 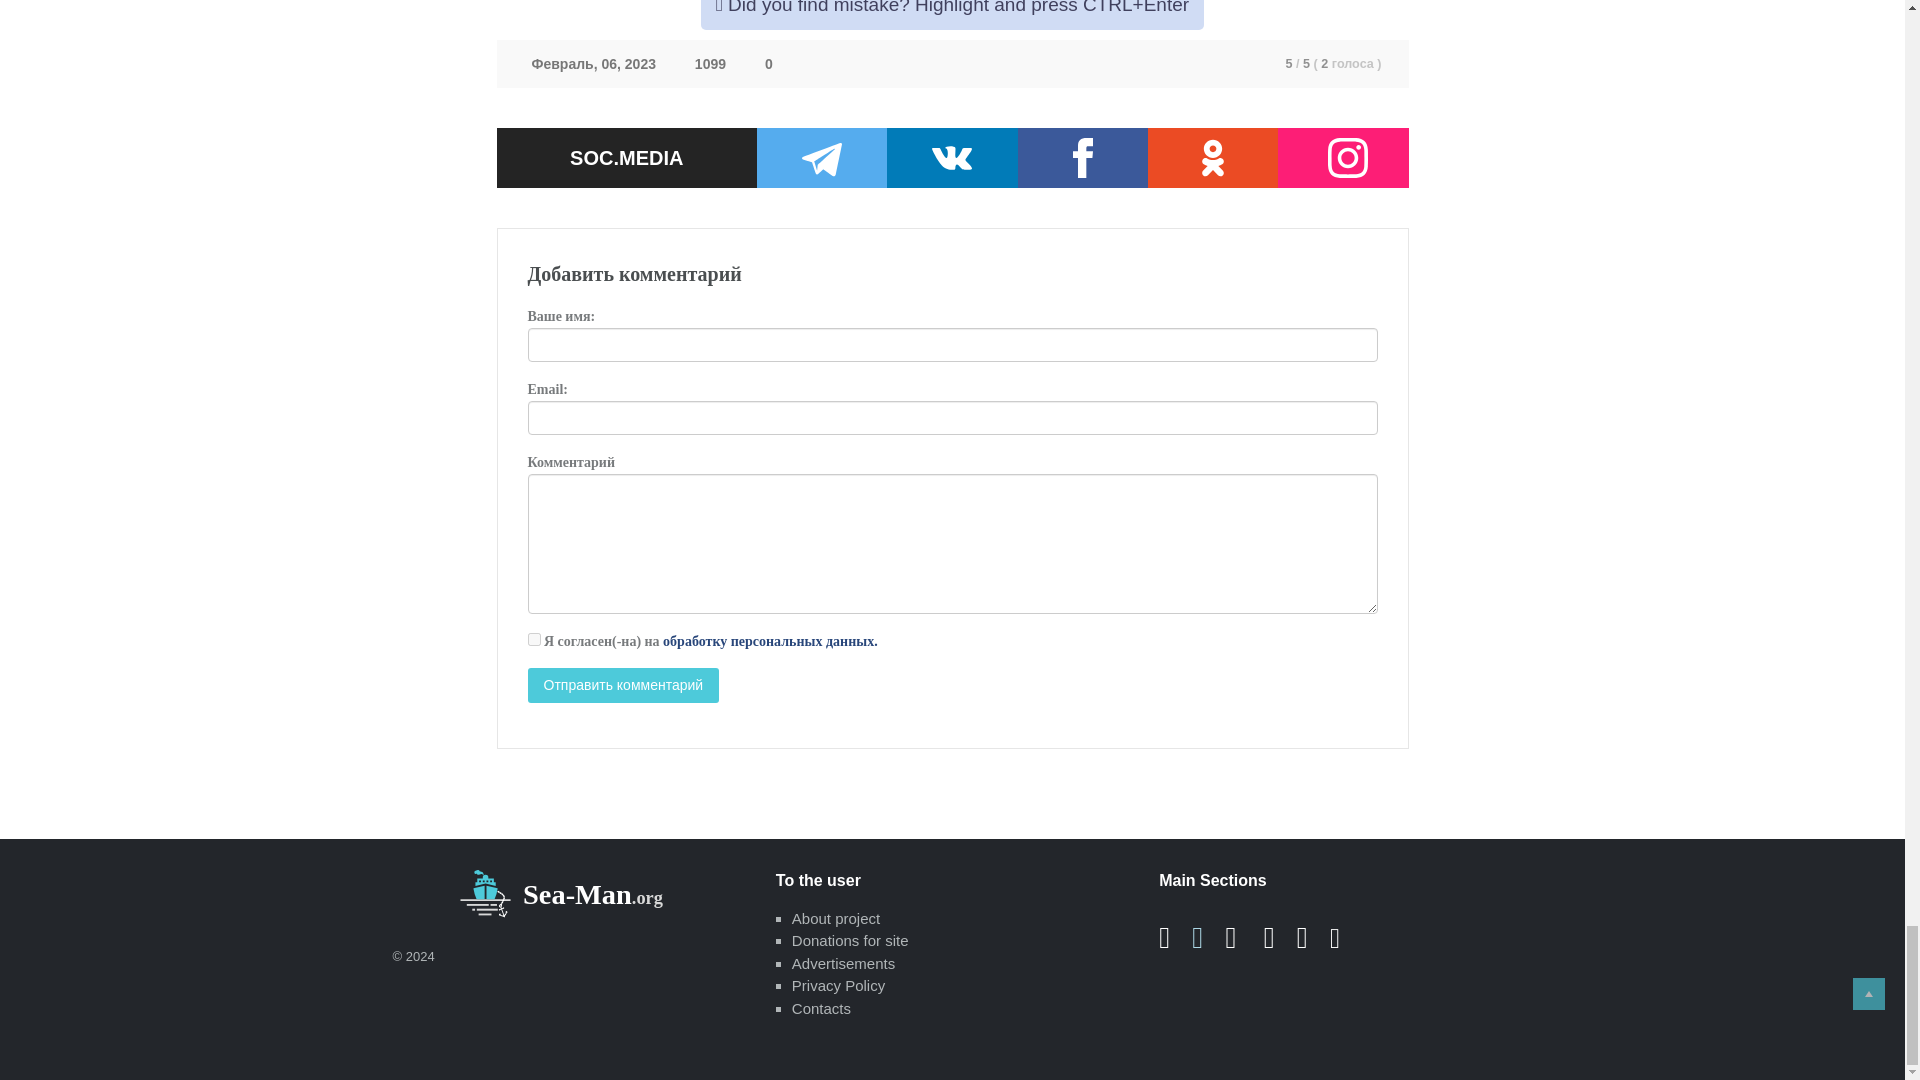 What do you see at coordinates (534, 638) in the screenshot?
I see `on` at bounding box center [534, 638].